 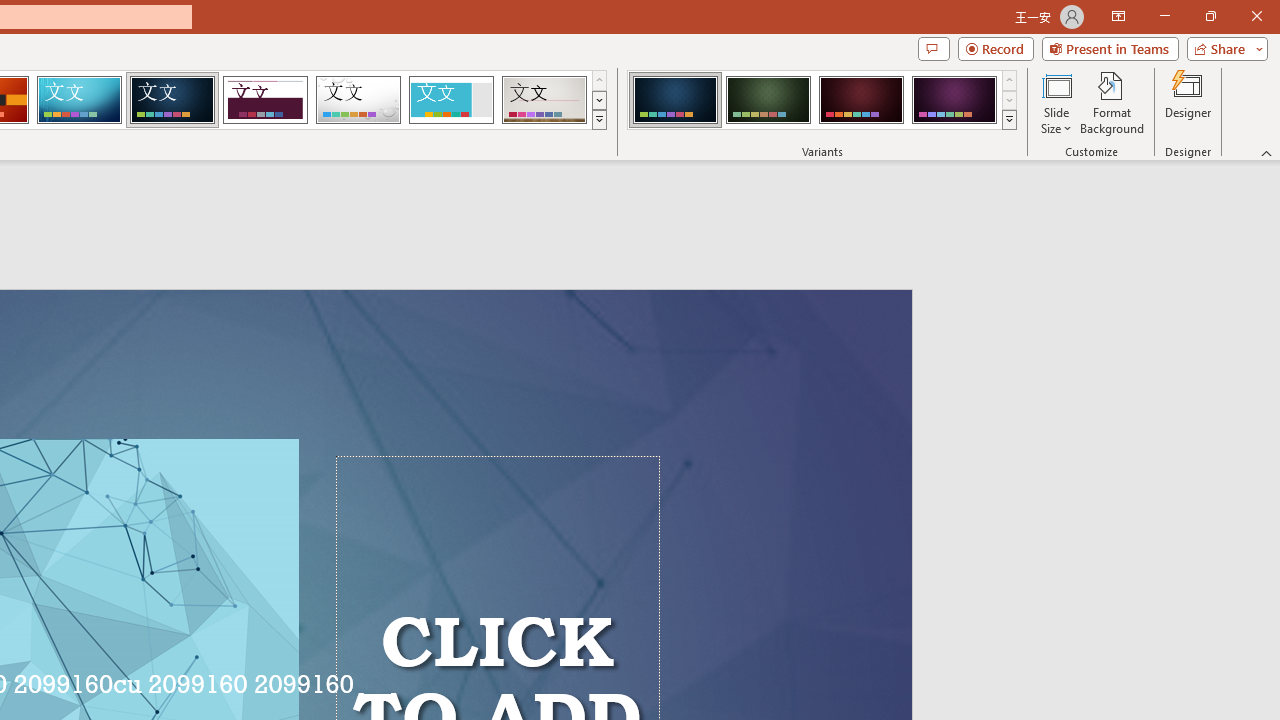 I want to click on Dividend, so click(x=265, y=100).